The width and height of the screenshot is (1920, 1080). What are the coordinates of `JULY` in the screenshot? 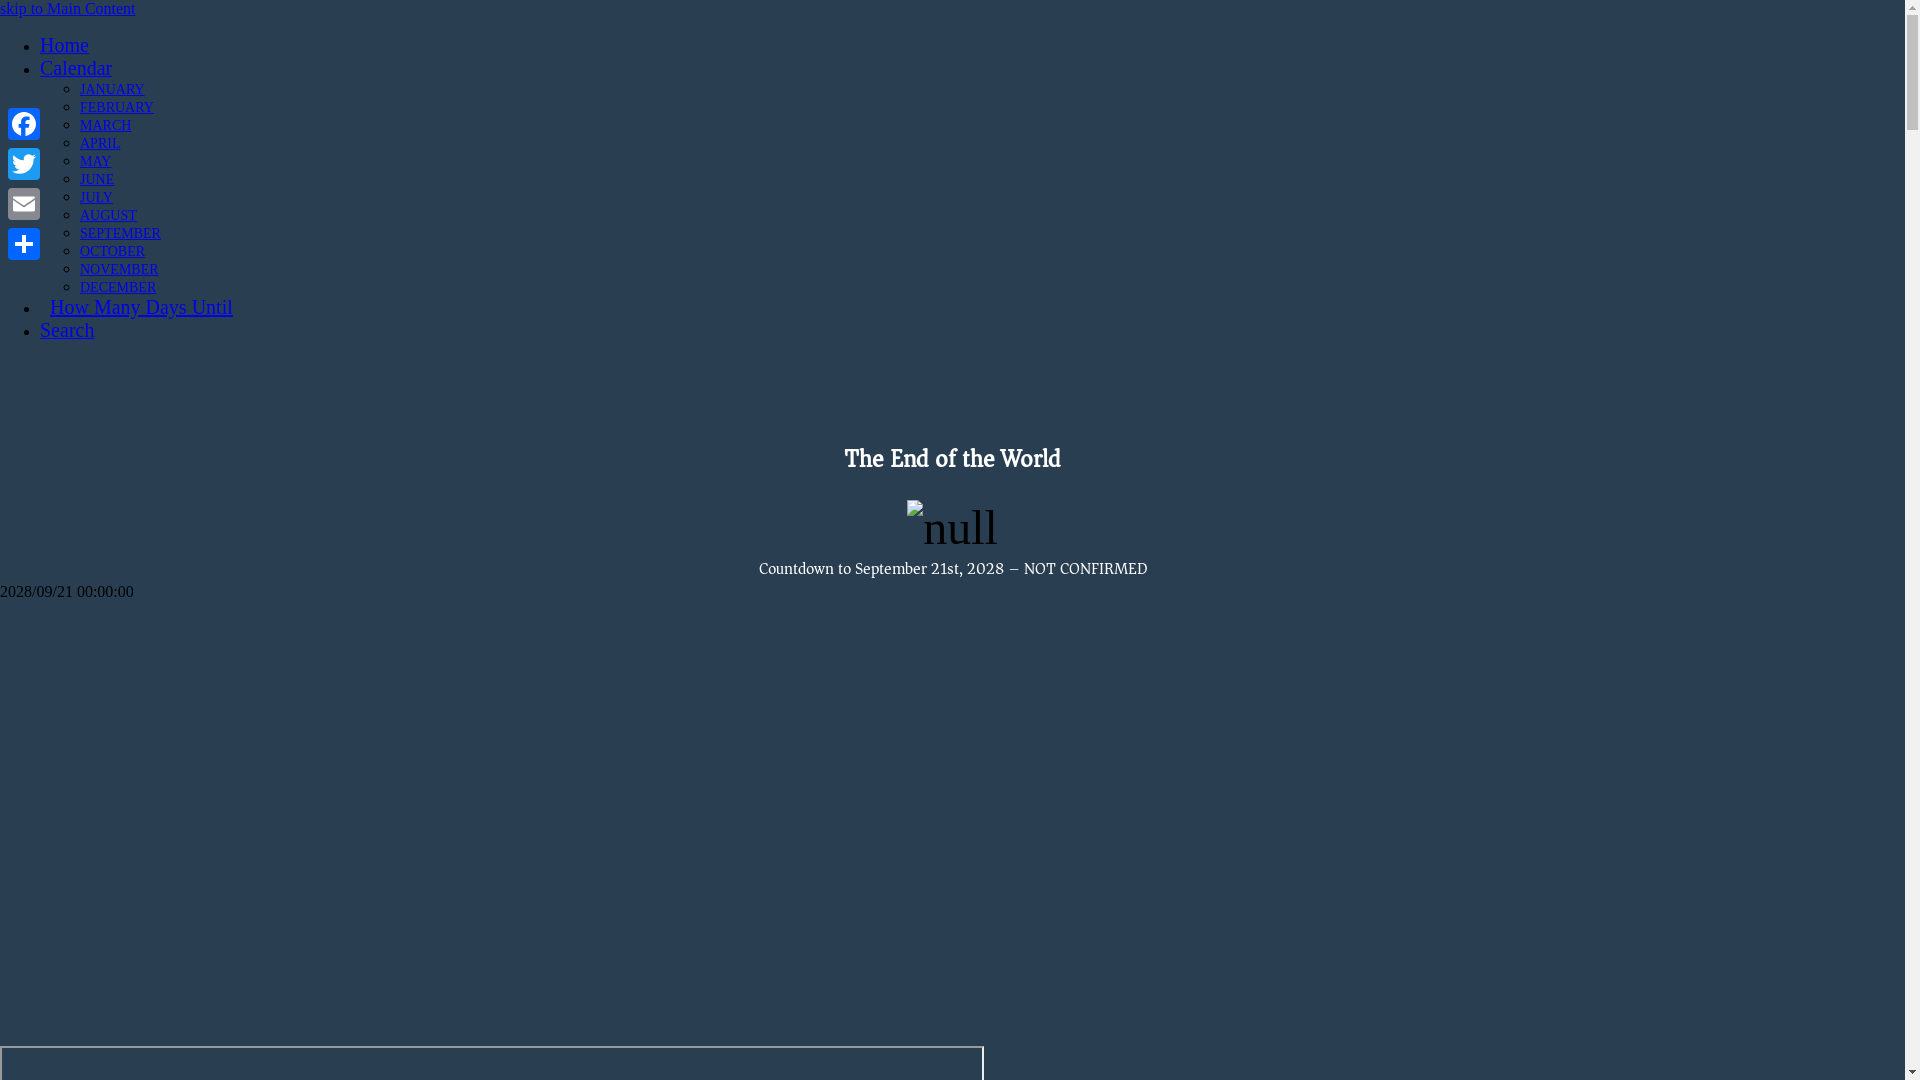 It's located at (96, 196).